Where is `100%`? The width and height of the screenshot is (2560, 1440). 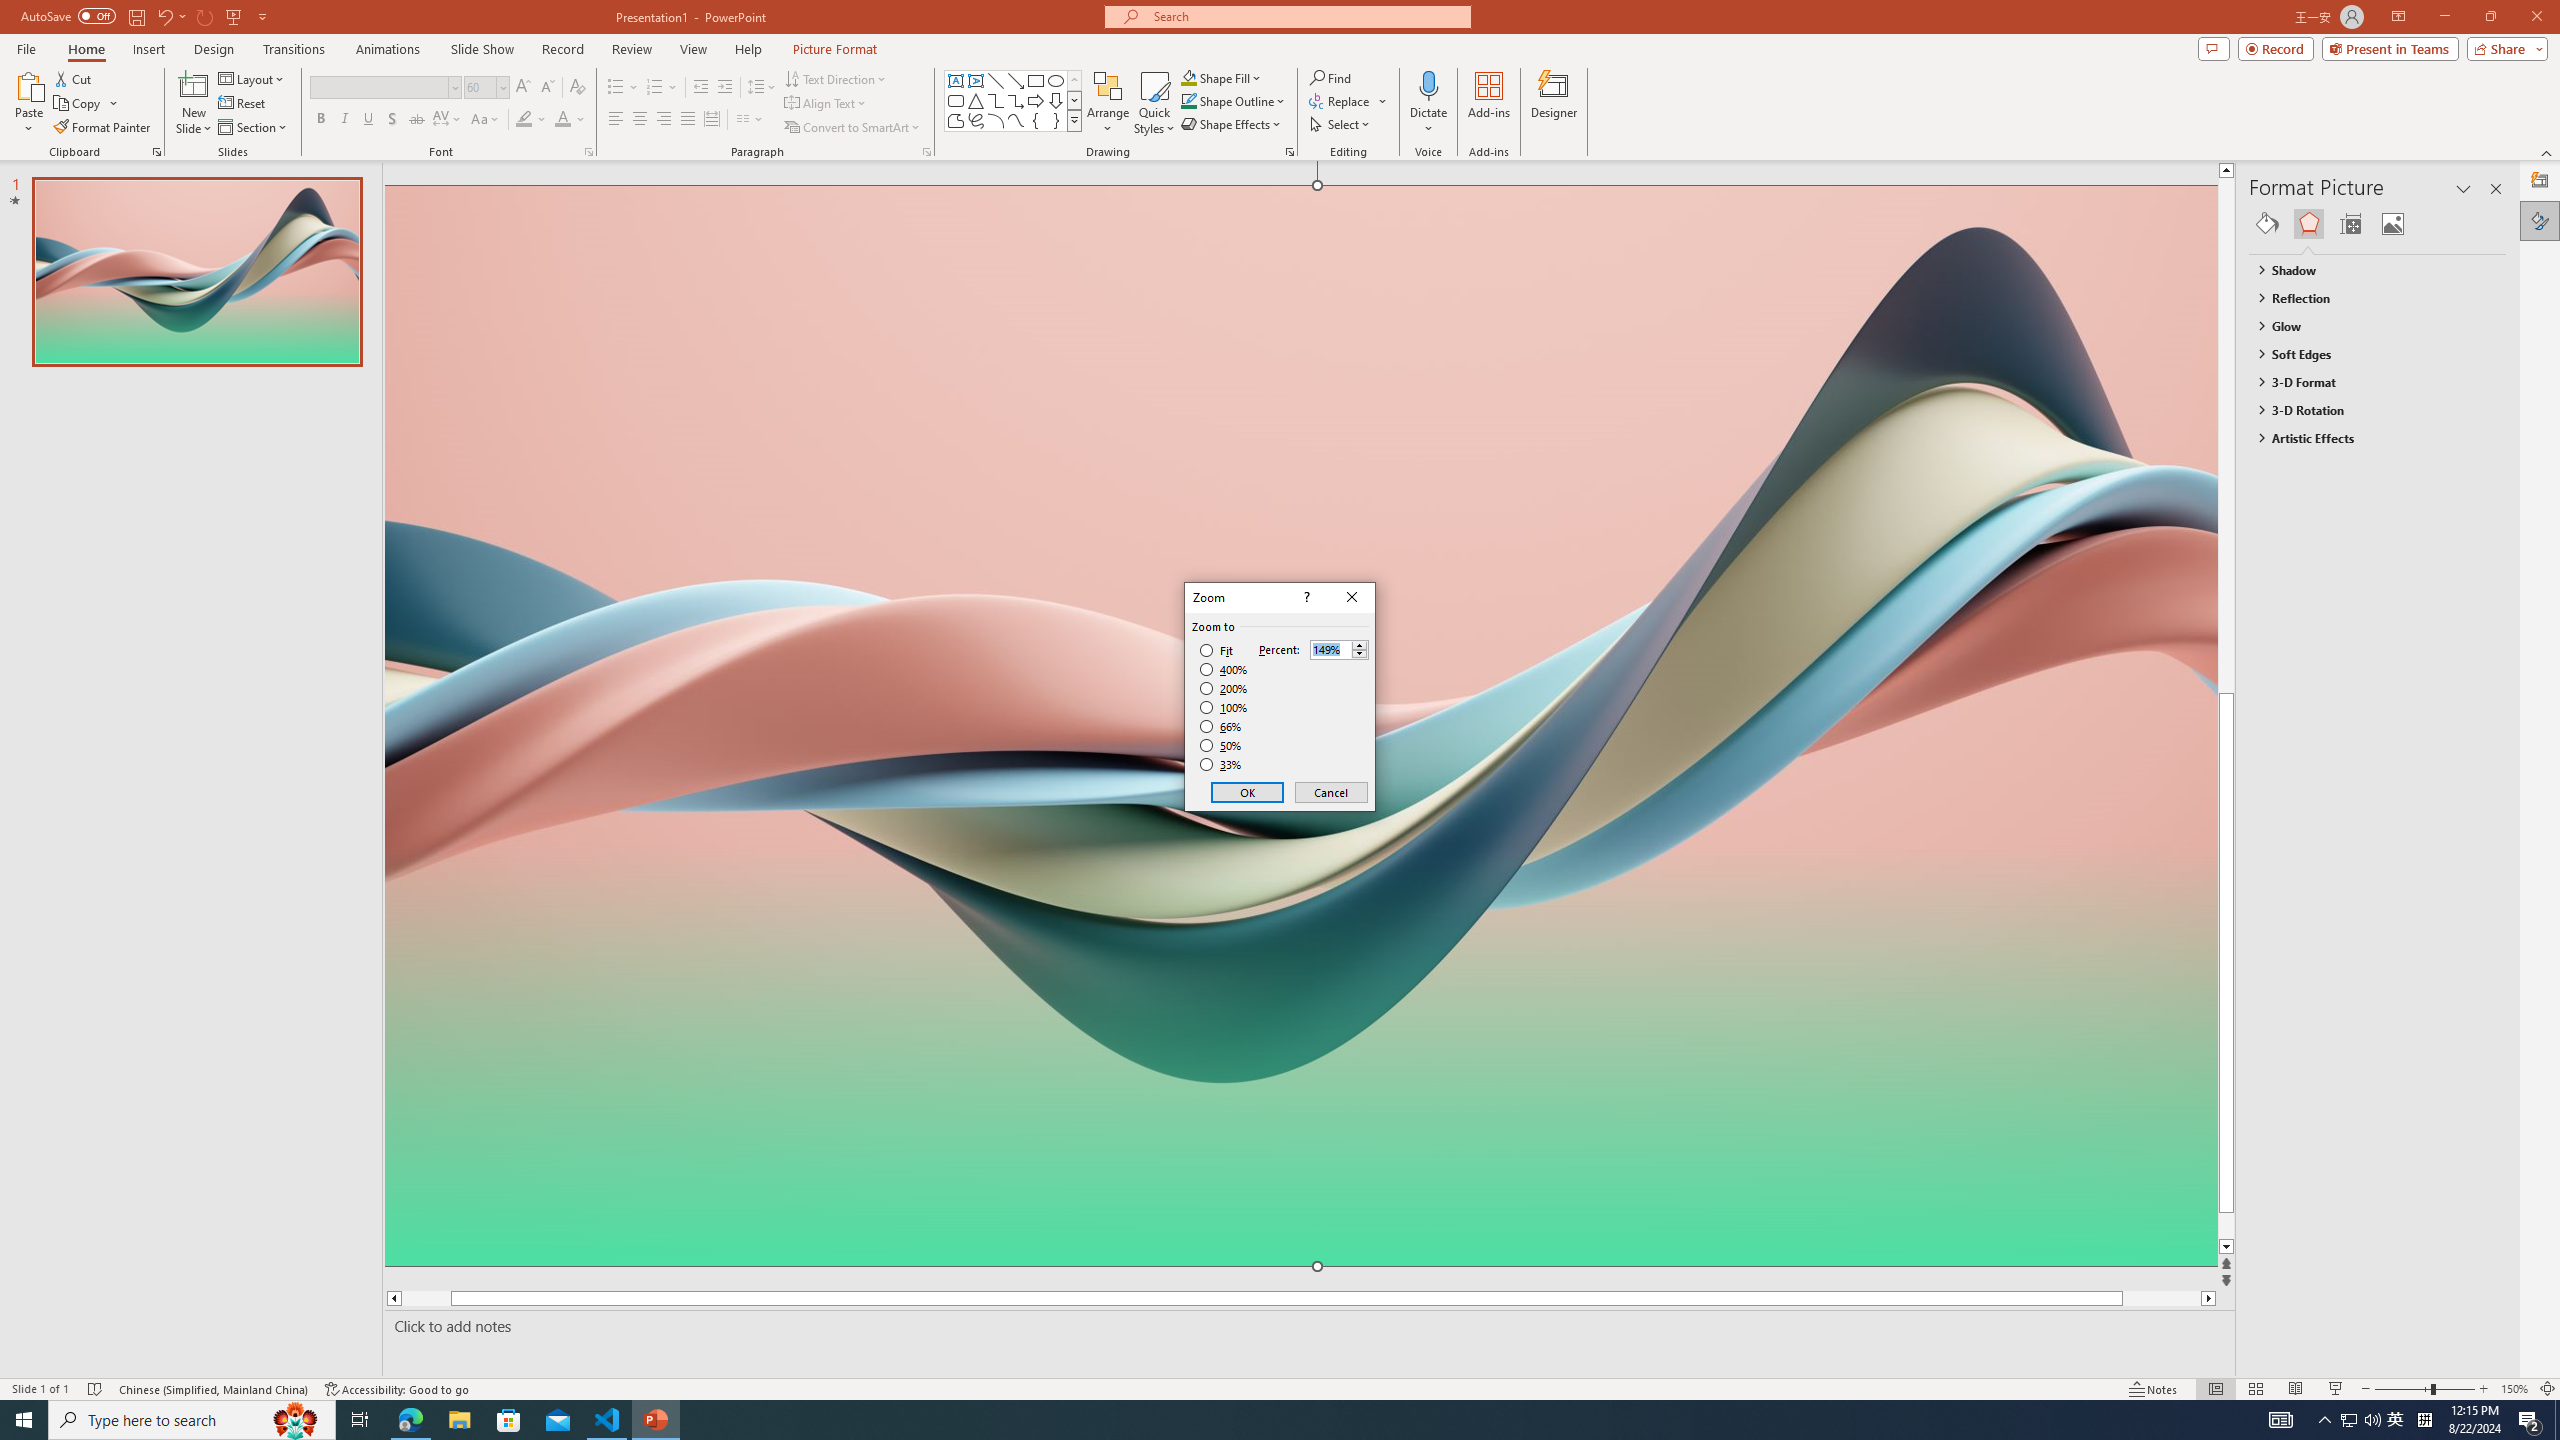 100% is located at coordinates (1224, 707).